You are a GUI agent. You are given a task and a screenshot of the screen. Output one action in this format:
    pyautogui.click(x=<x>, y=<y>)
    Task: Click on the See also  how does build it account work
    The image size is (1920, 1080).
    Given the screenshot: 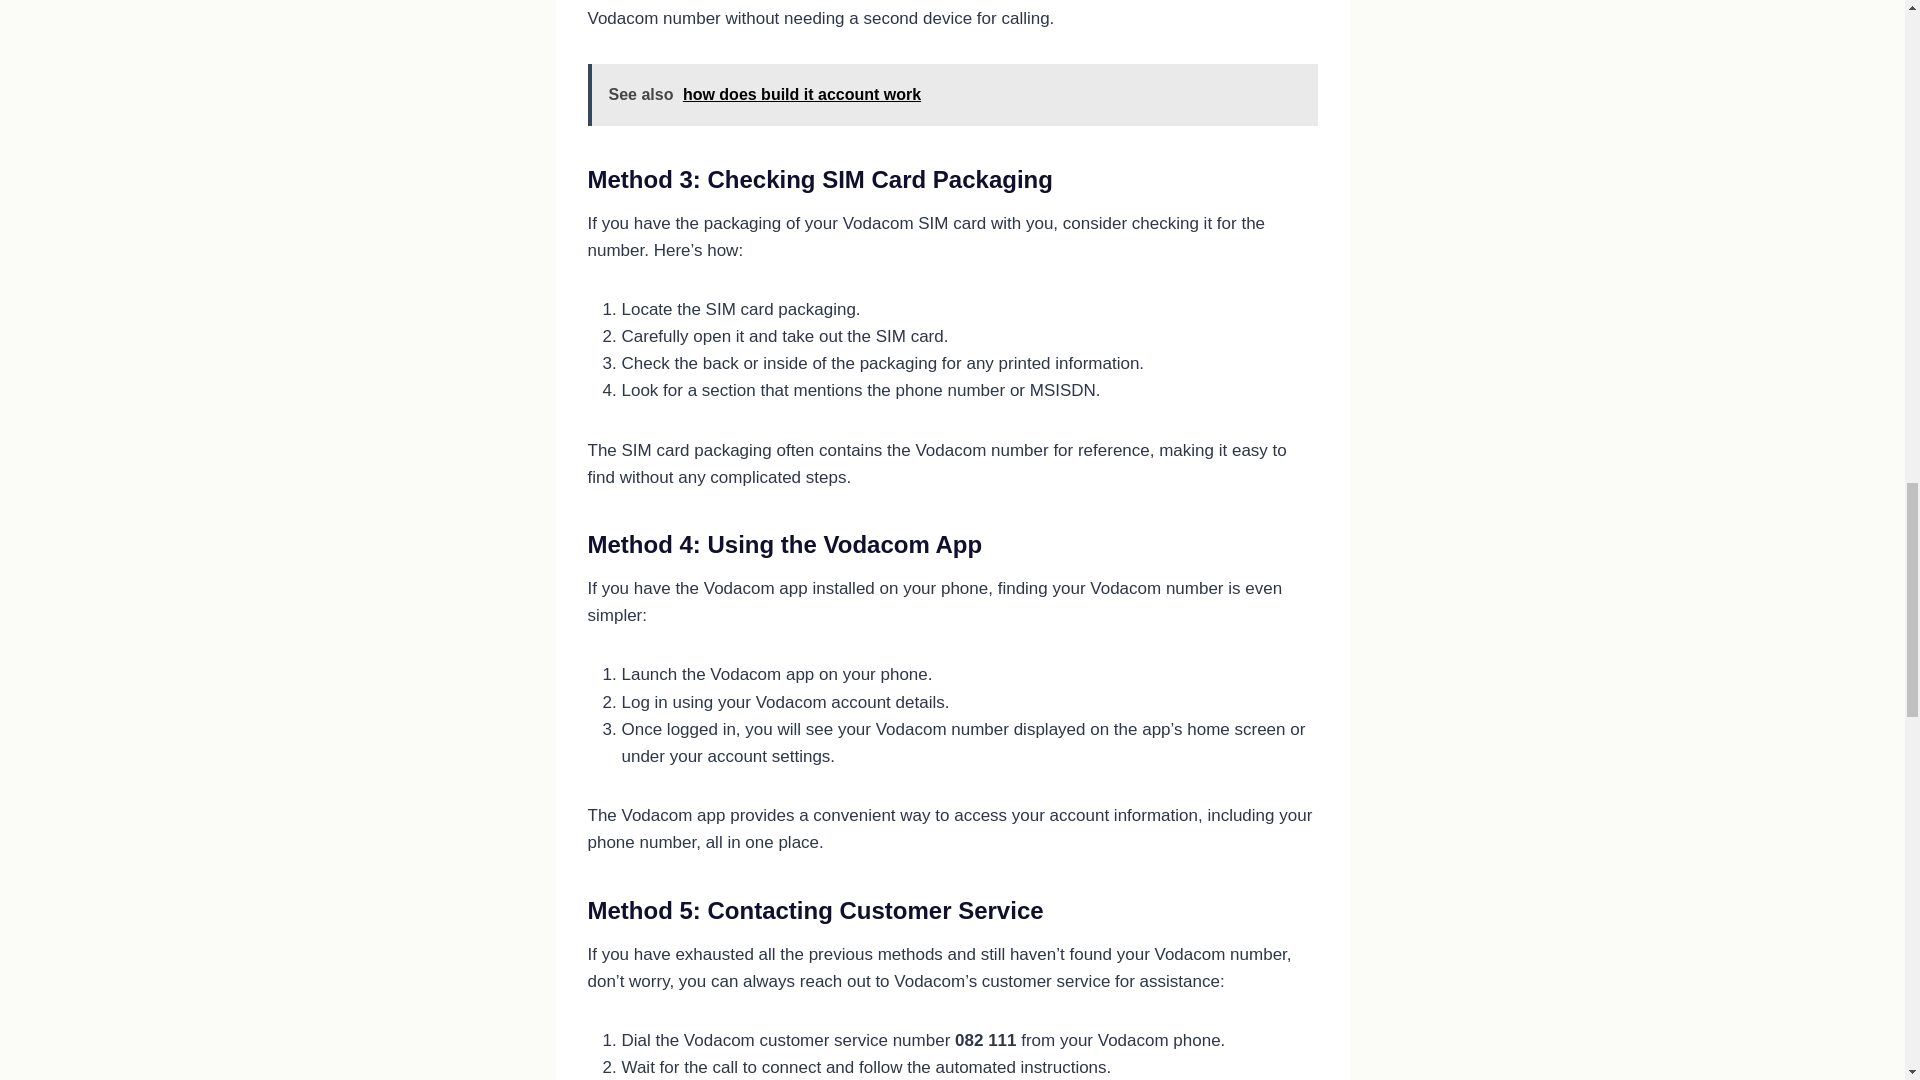 What is the action you would take?
    pyautogui.click(x=952, y=94)
    